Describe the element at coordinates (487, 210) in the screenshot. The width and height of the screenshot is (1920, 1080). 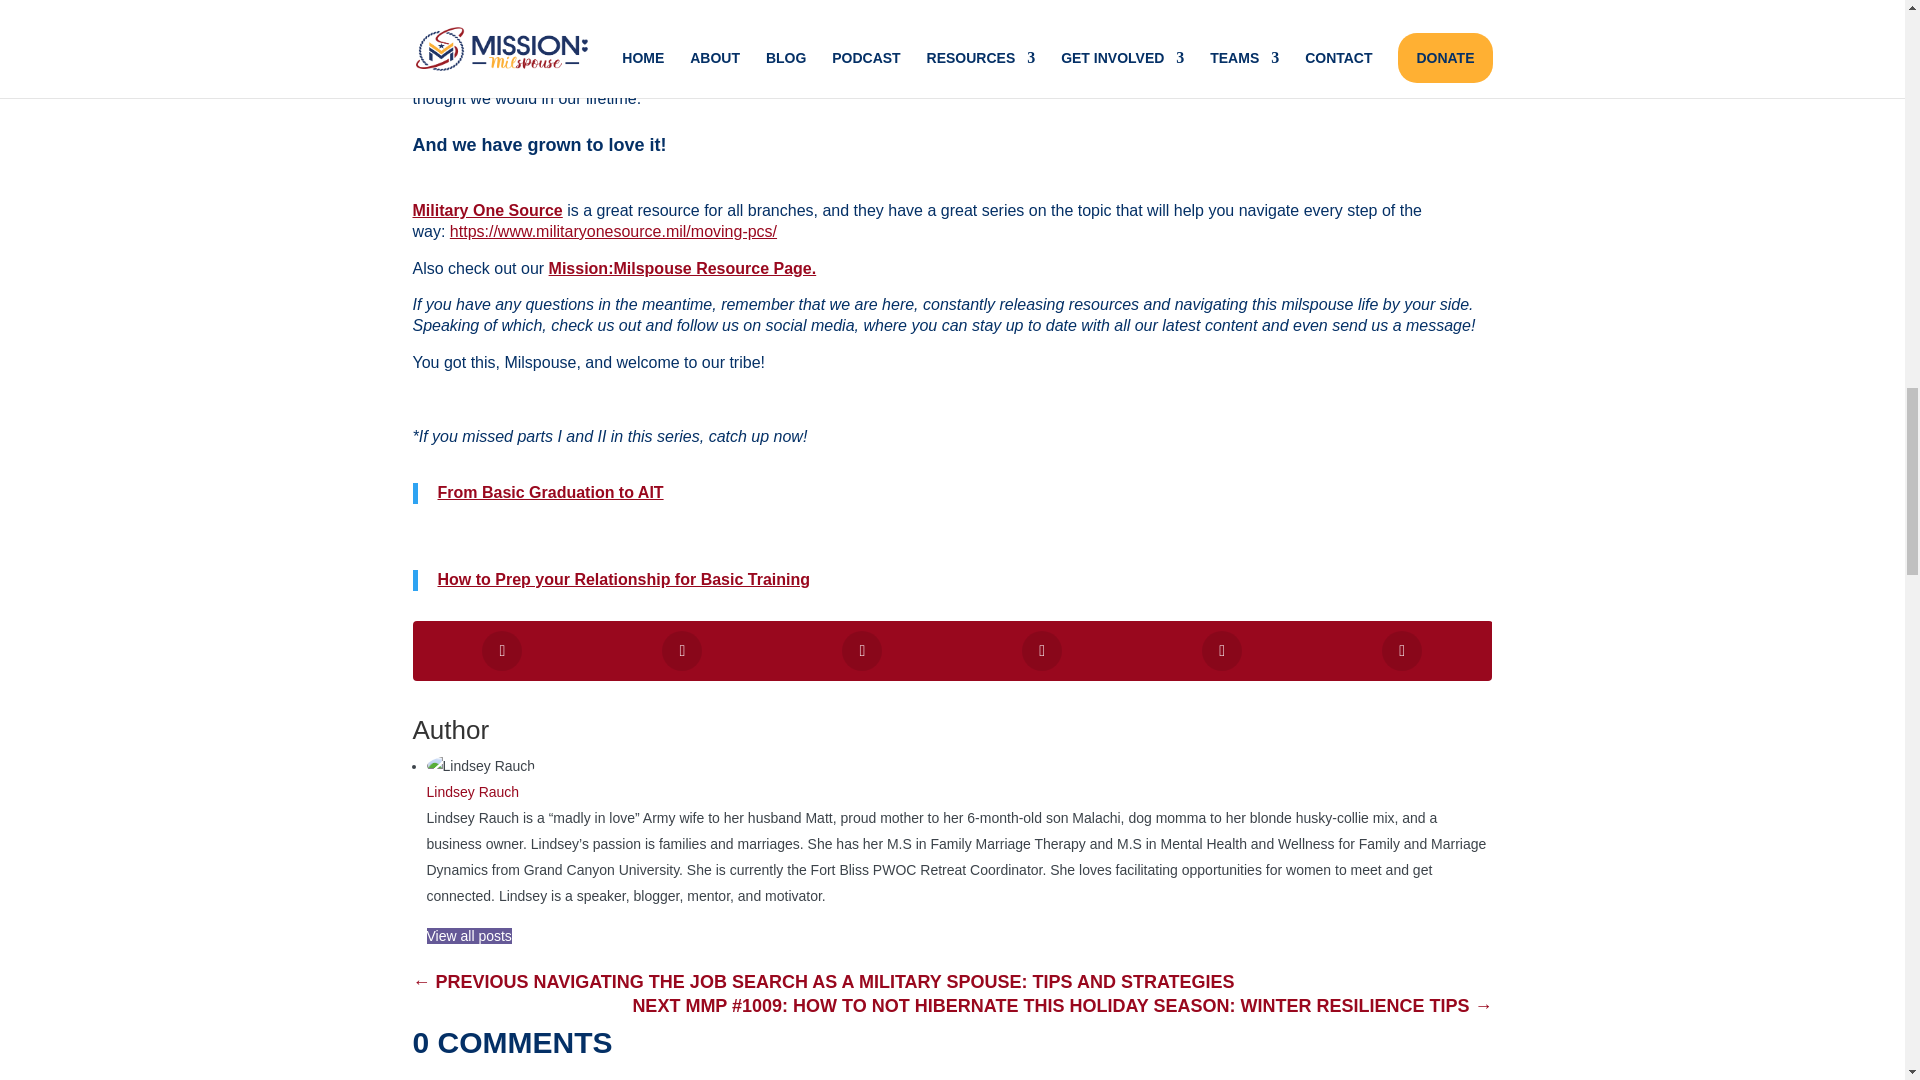
I see `Military One Source` at that location.